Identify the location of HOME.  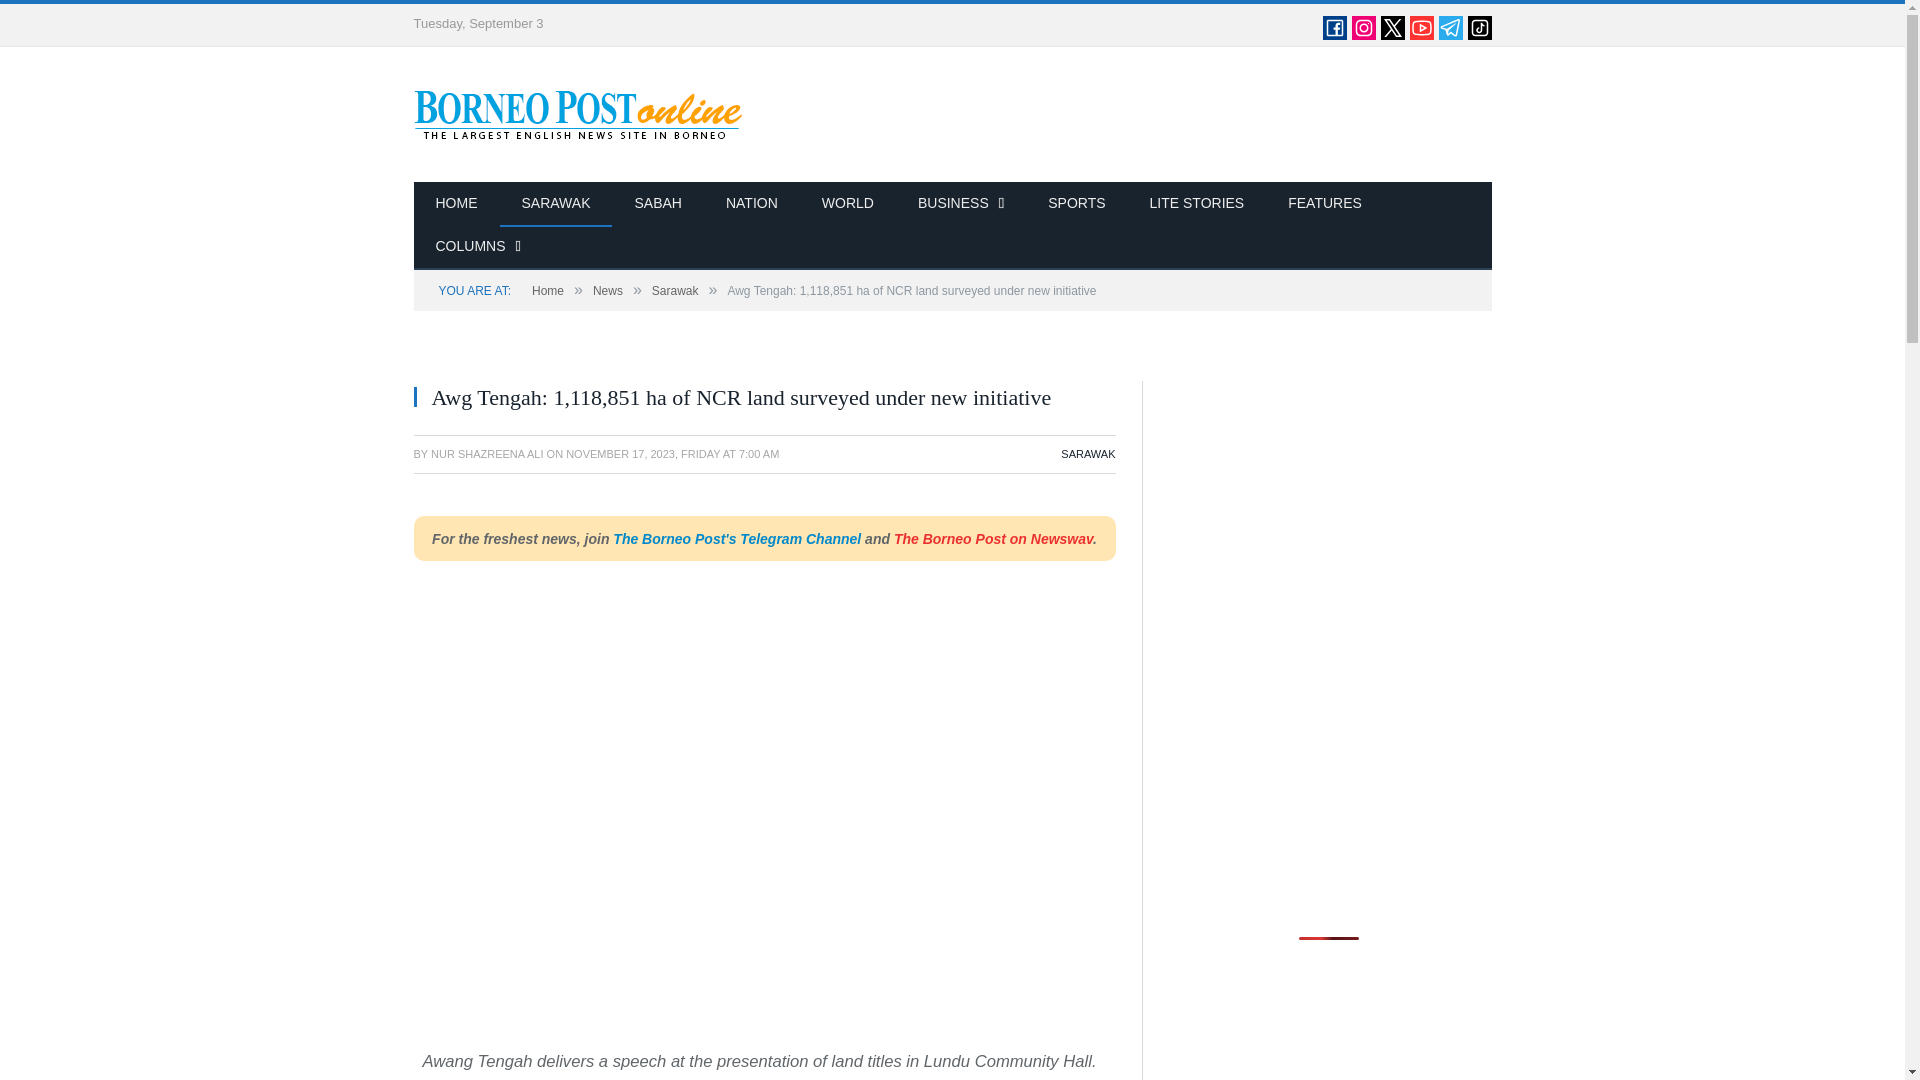
(456, 204).